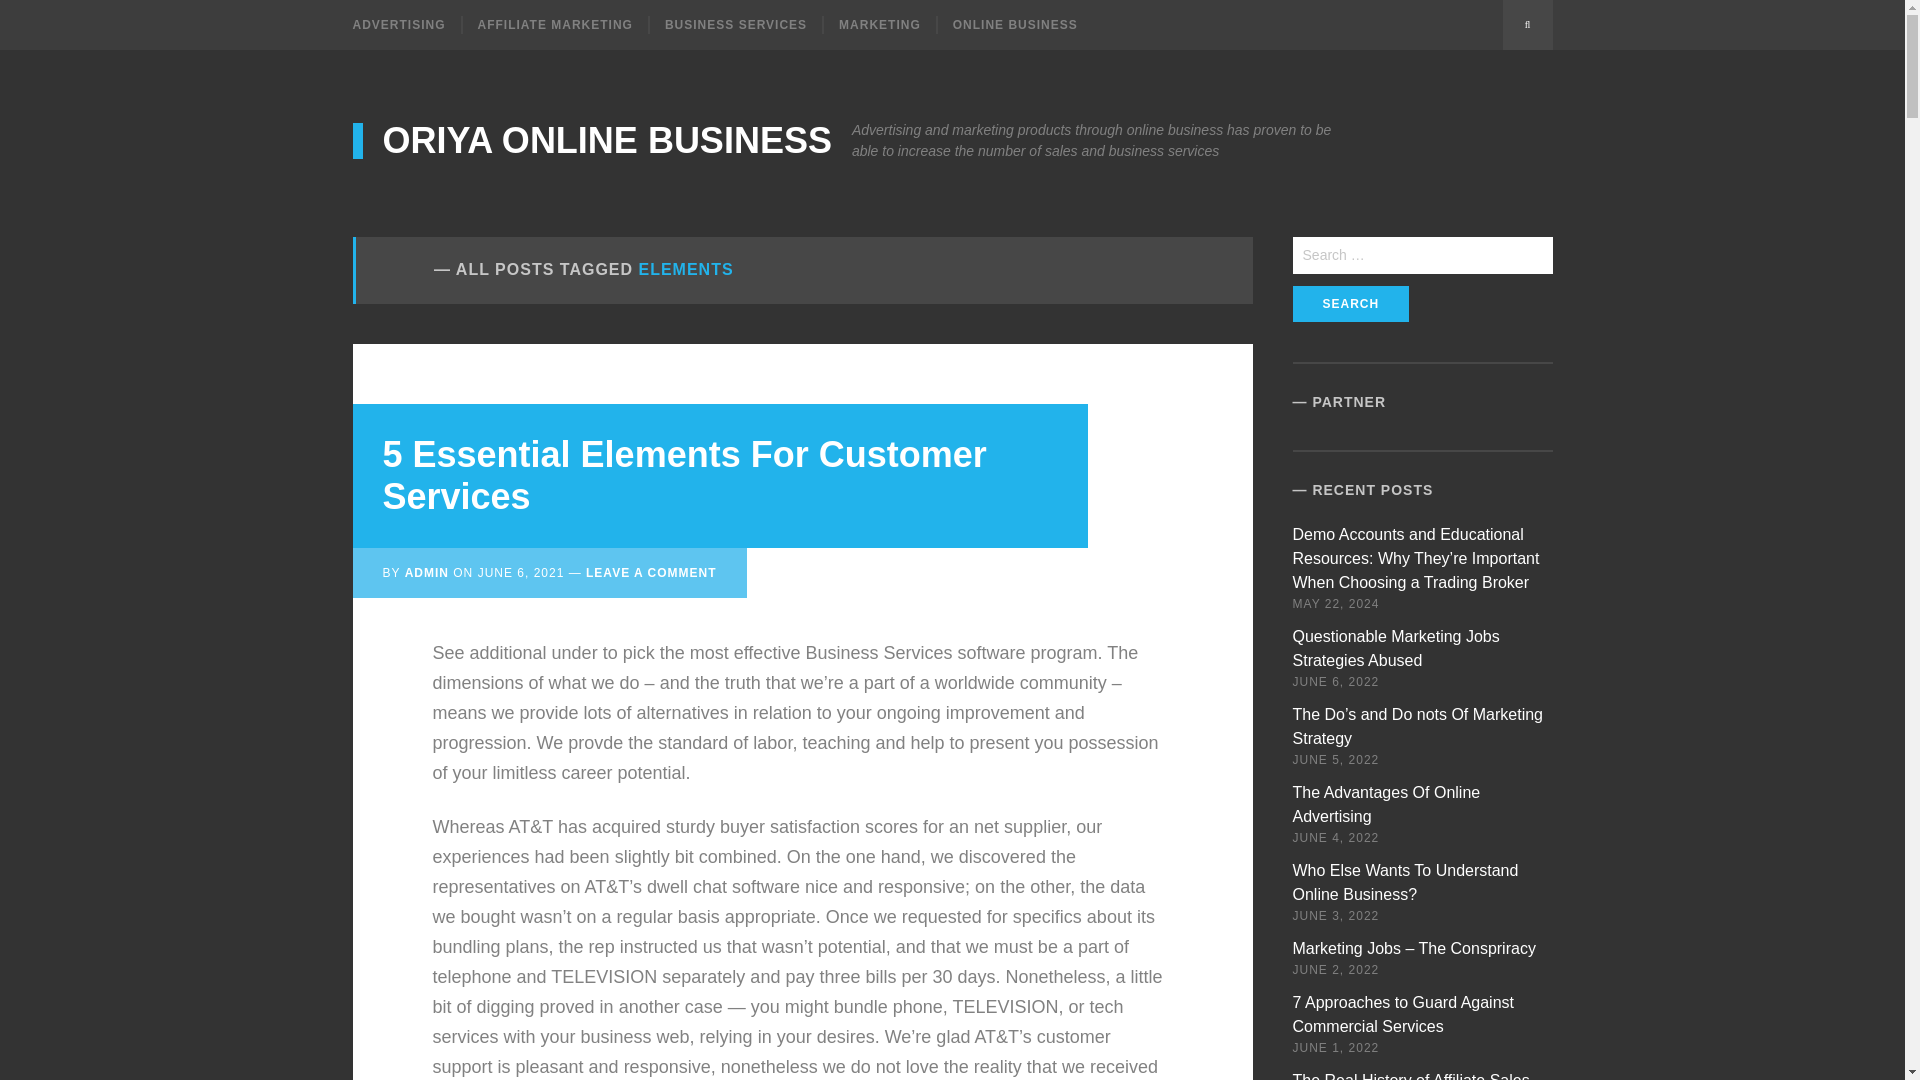  I want to click on ADMIN, so click(427, 572).